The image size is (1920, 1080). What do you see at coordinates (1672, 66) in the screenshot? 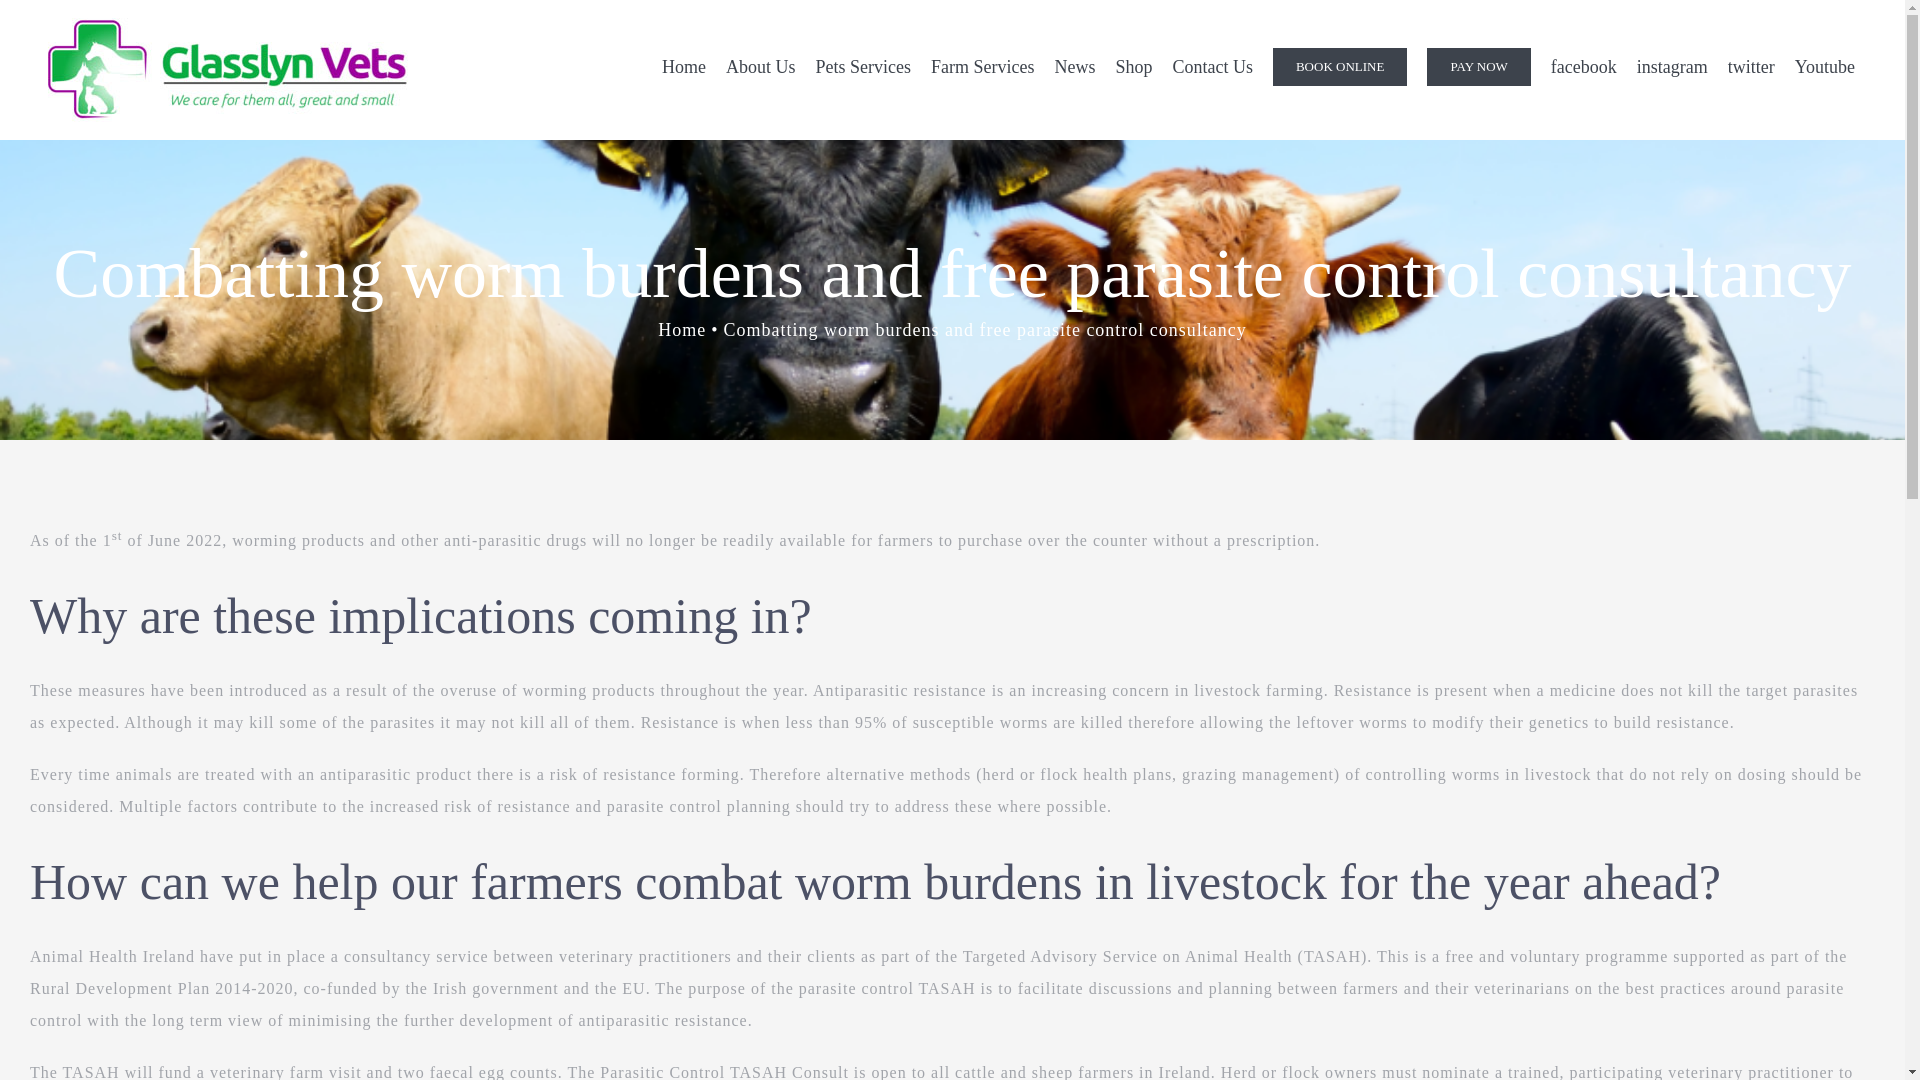
I see `instagram` at bounding box center [1672, 66].